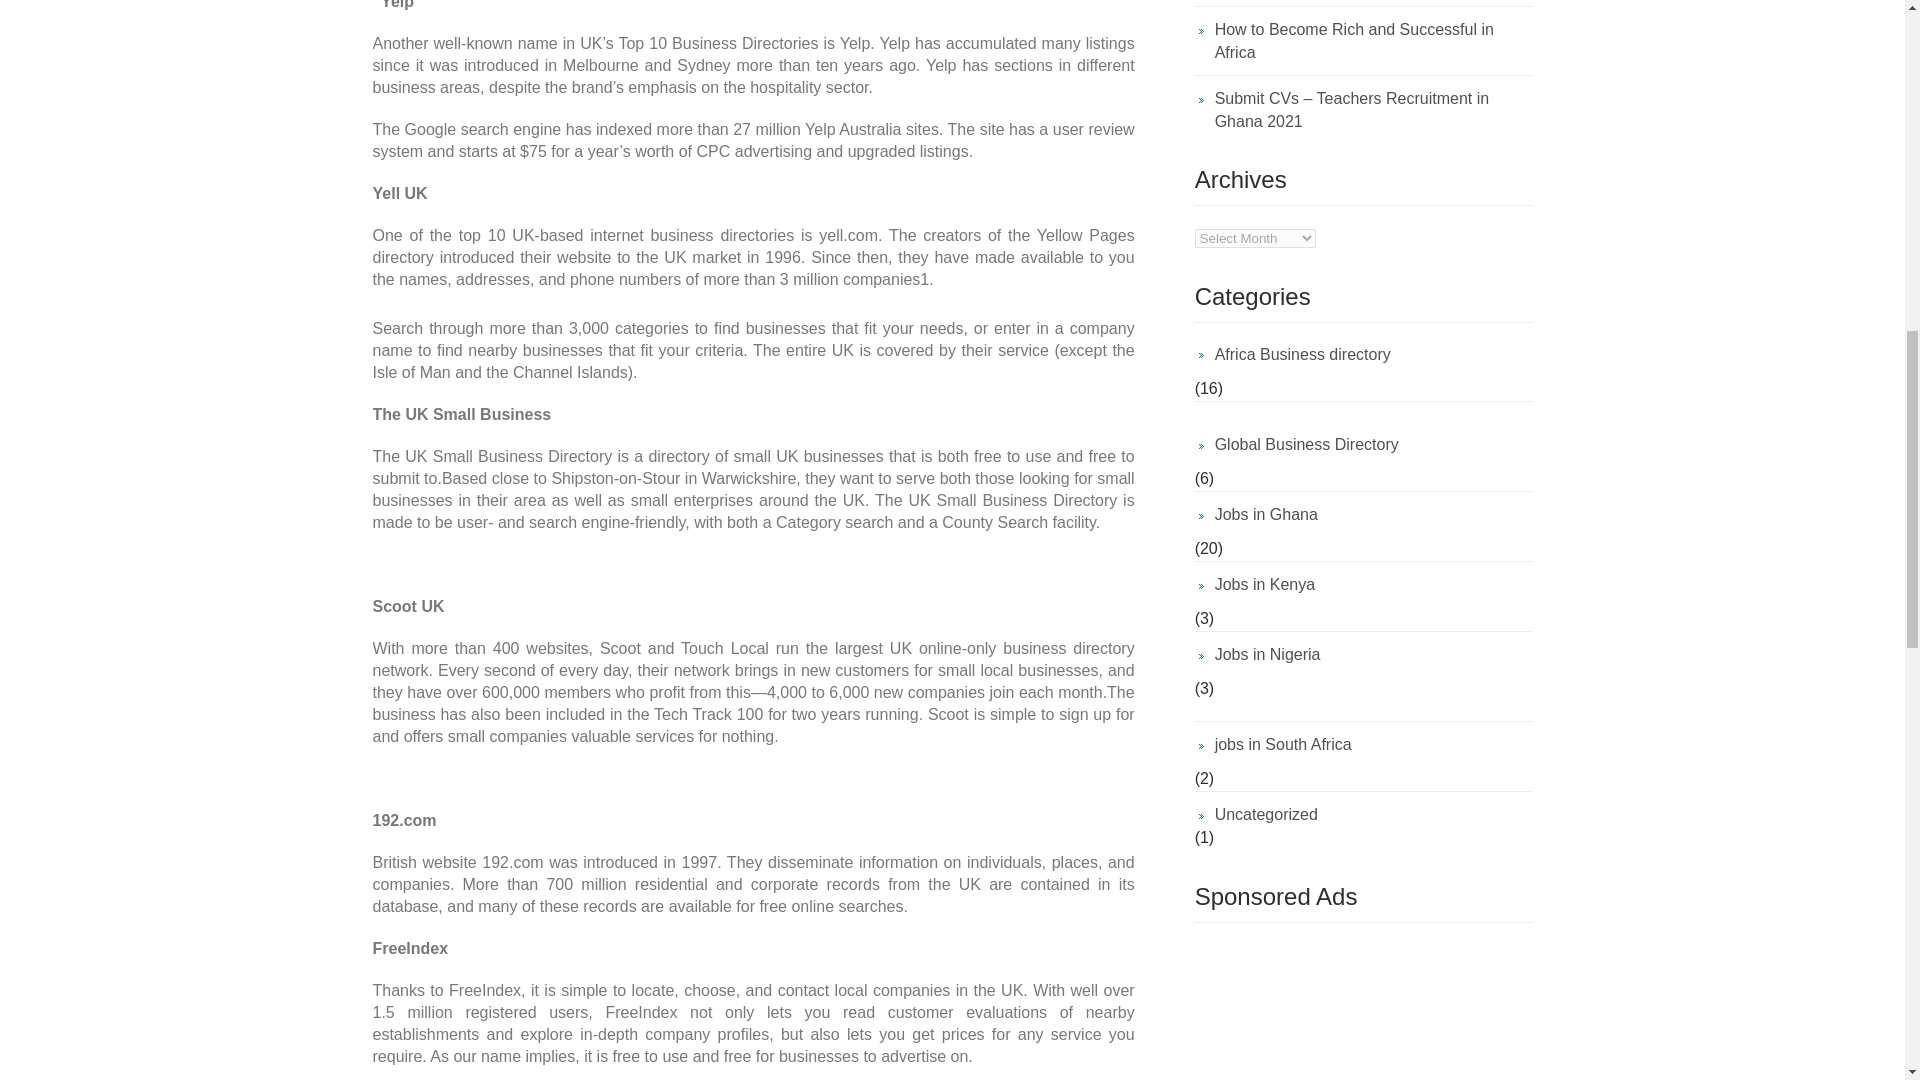 The image size is (1920, 1080). Describe the element at coordinates (1363, 3) in the screenshot. I see `Top 10 Business Directories in Australia` at that location.